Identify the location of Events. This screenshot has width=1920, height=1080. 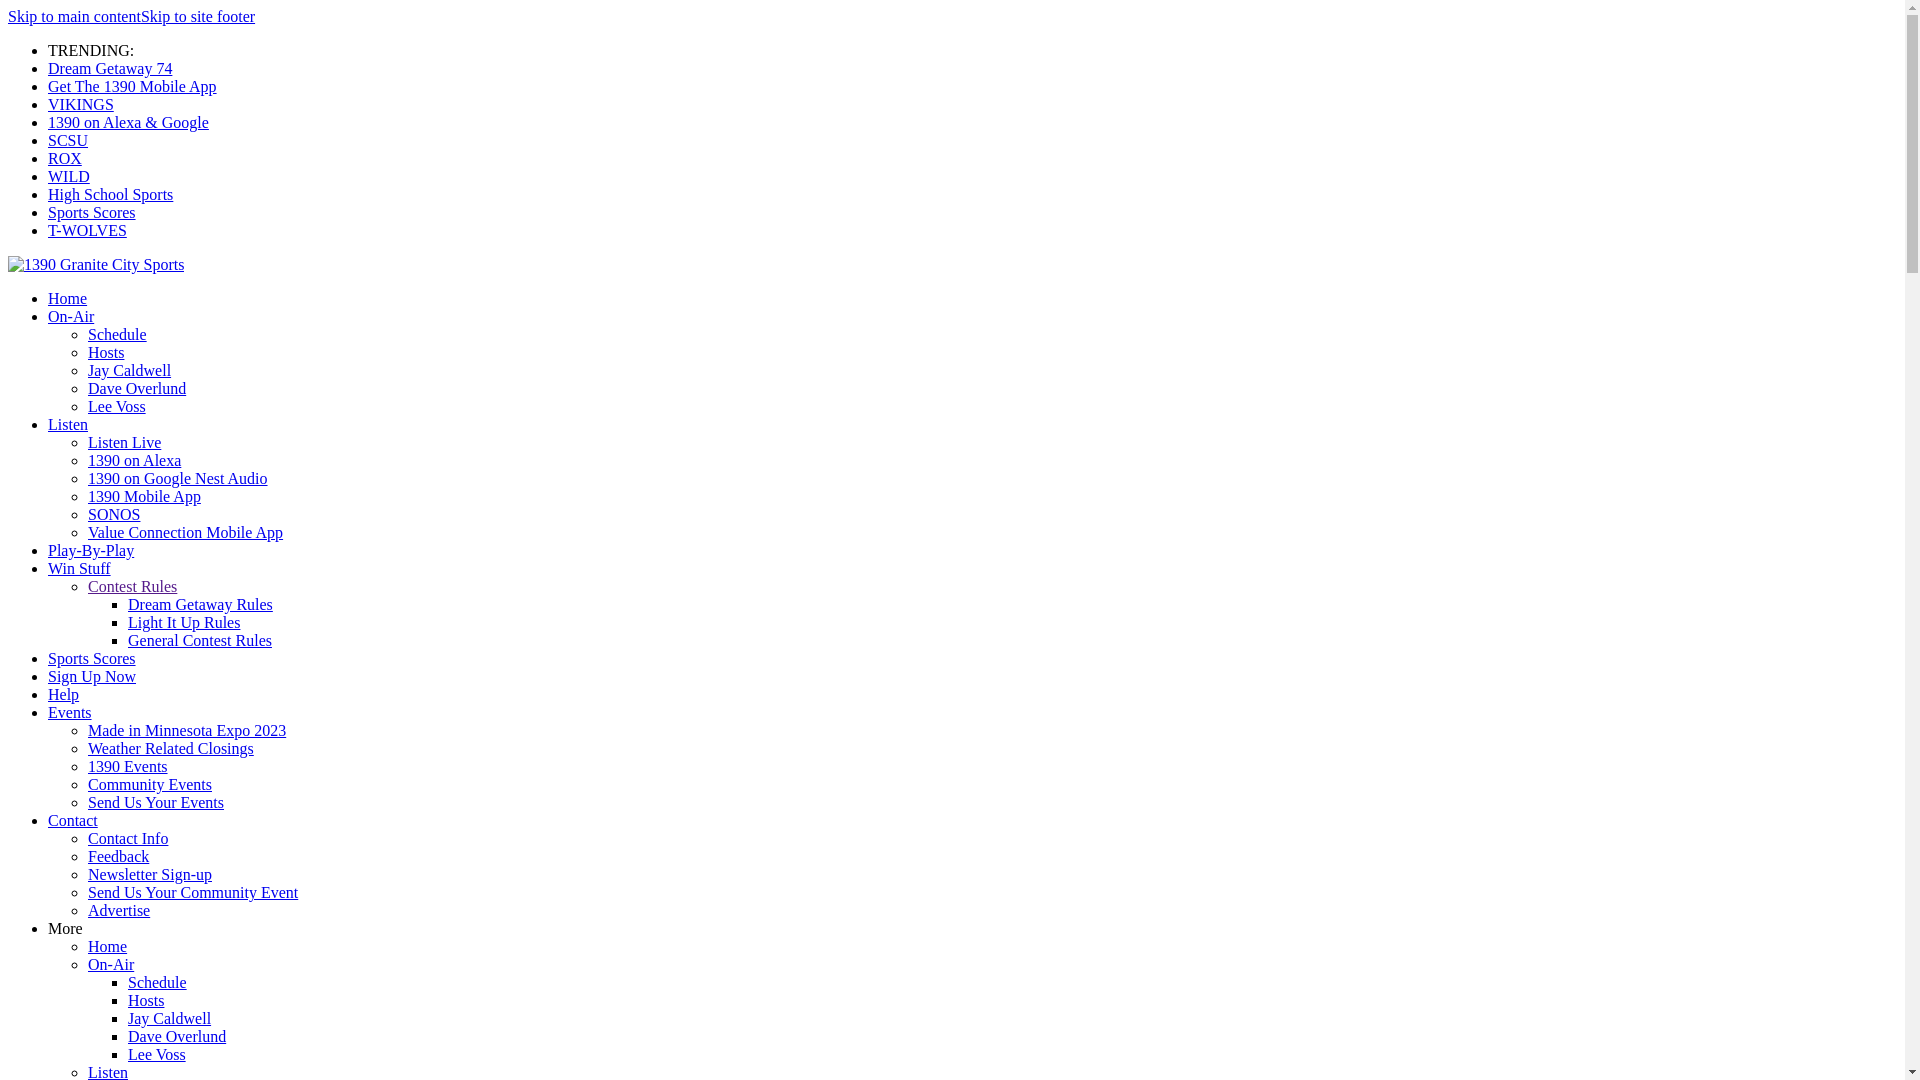
(70, 712).